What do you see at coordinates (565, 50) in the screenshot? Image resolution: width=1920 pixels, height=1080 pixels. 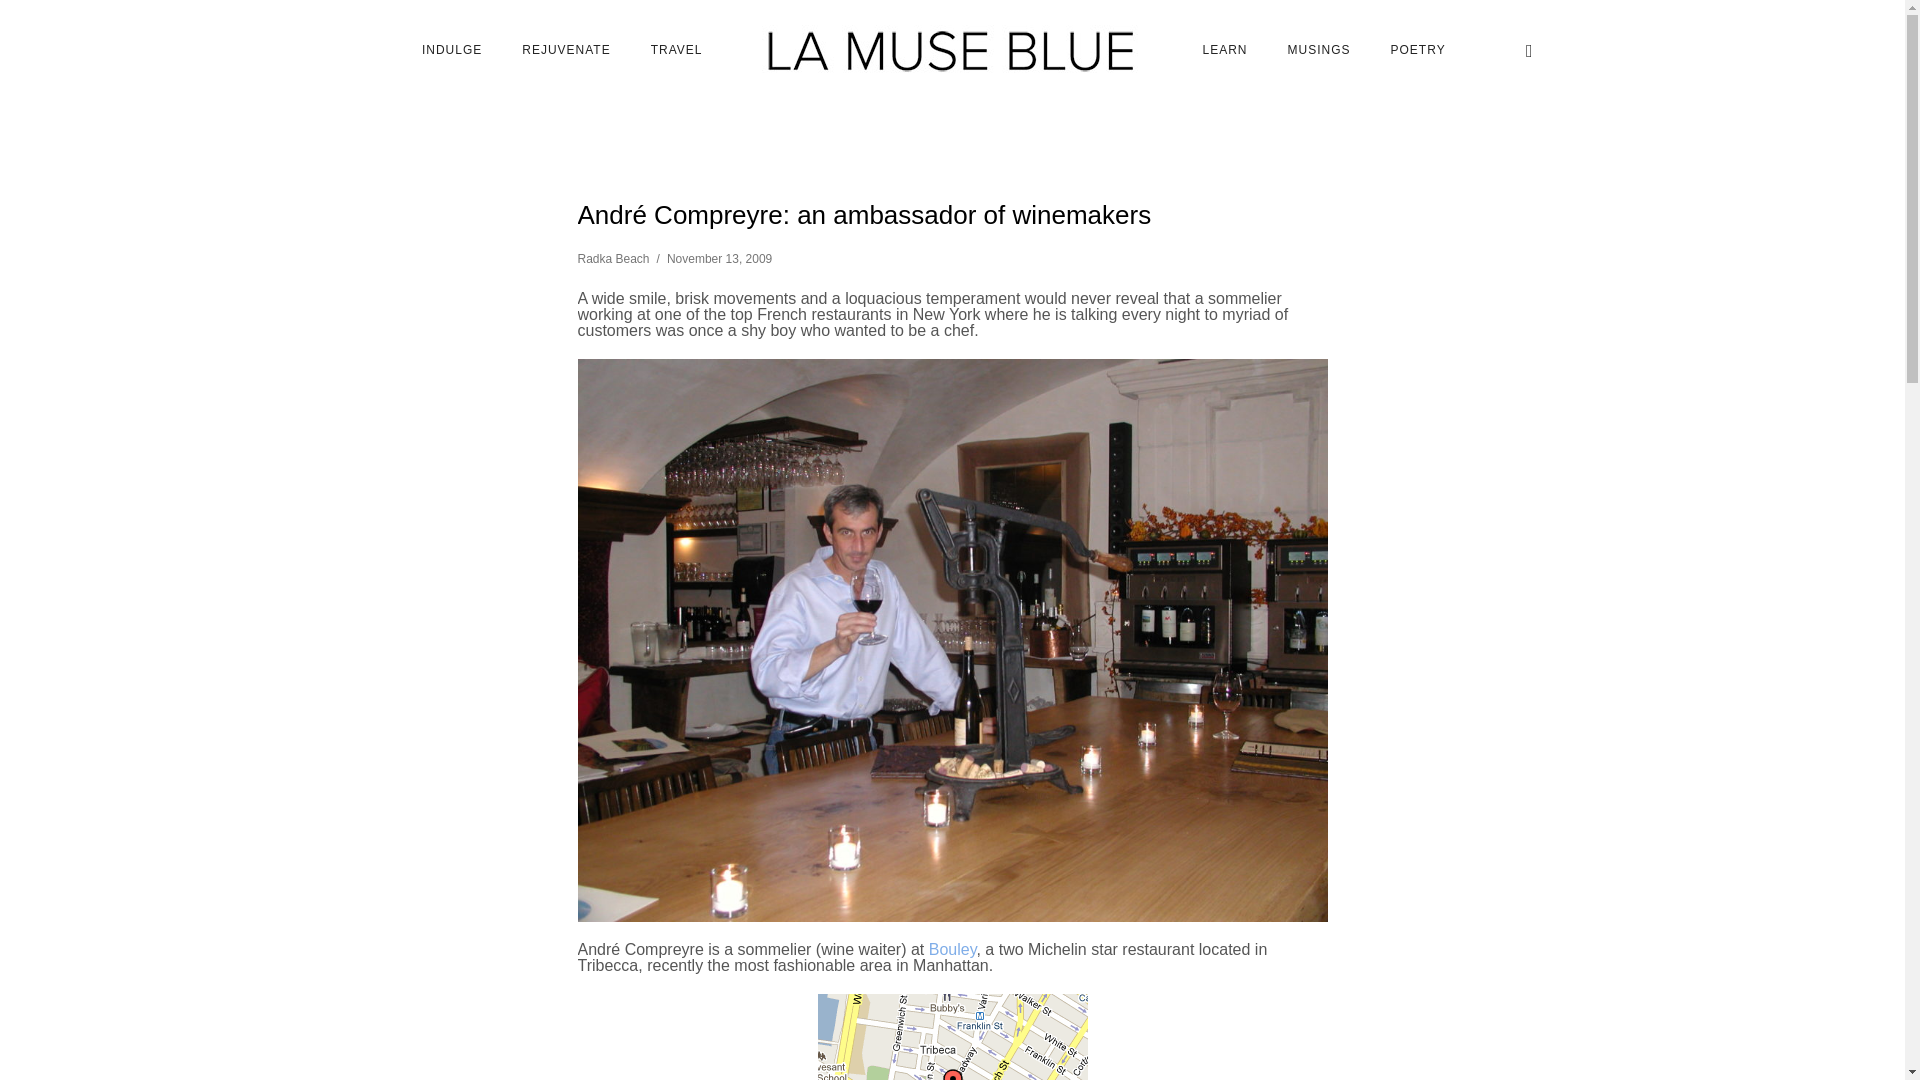 I see `REJUVENATE` at bounding box center [565, 50].